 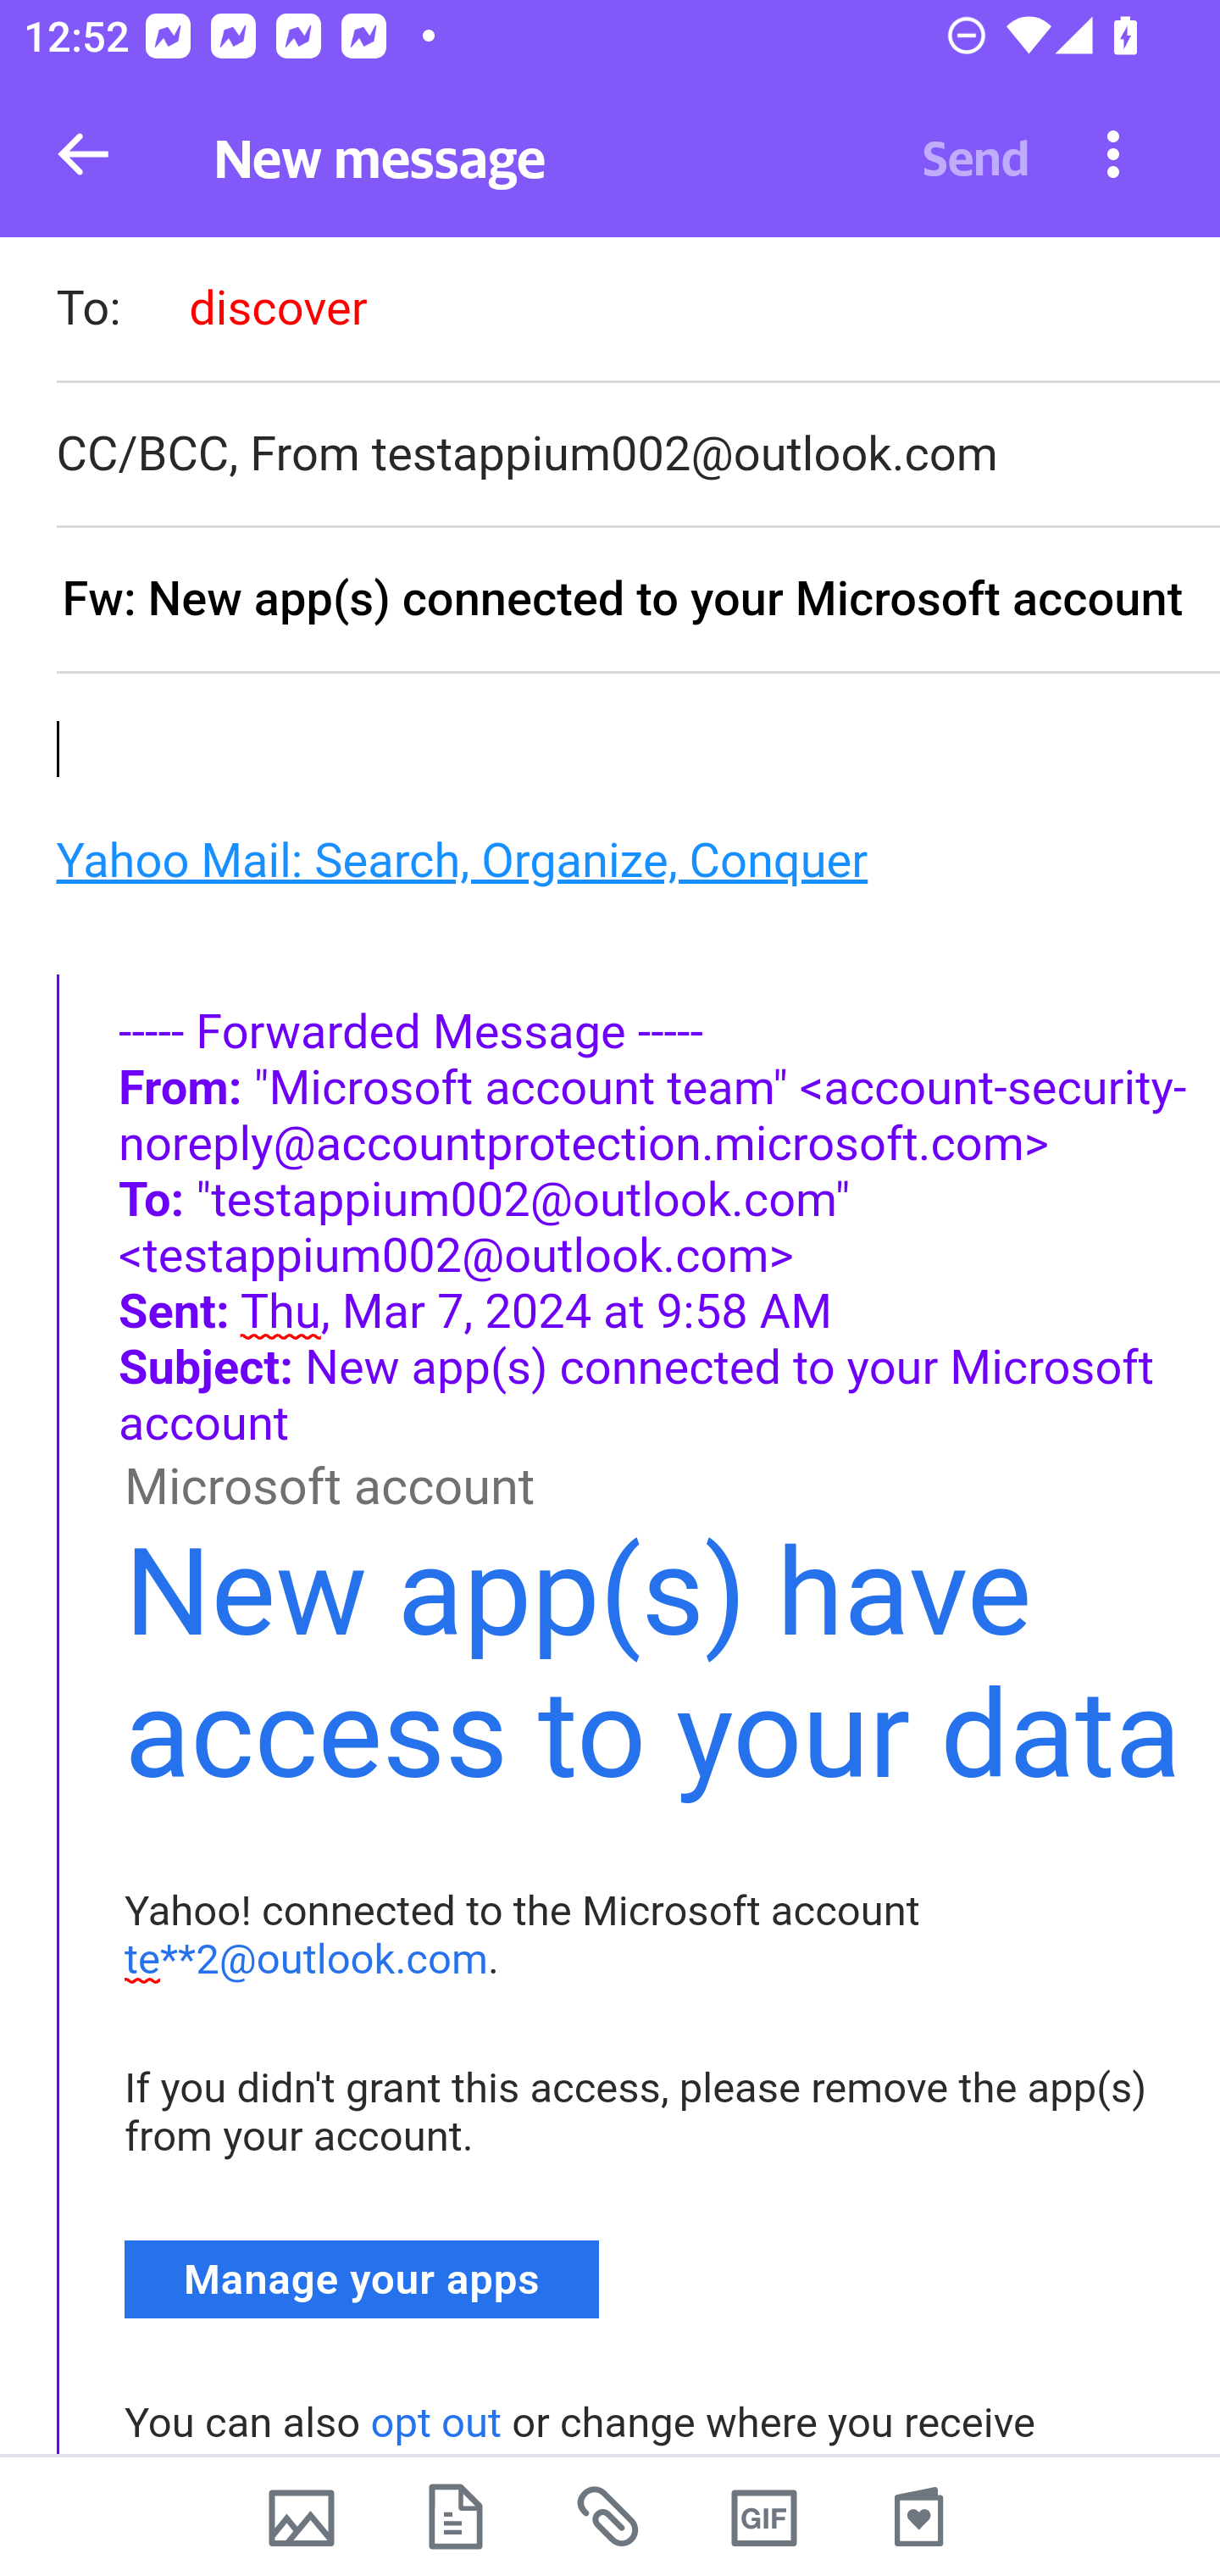 I want to click on GIFs, so click(x=764, y=2517).